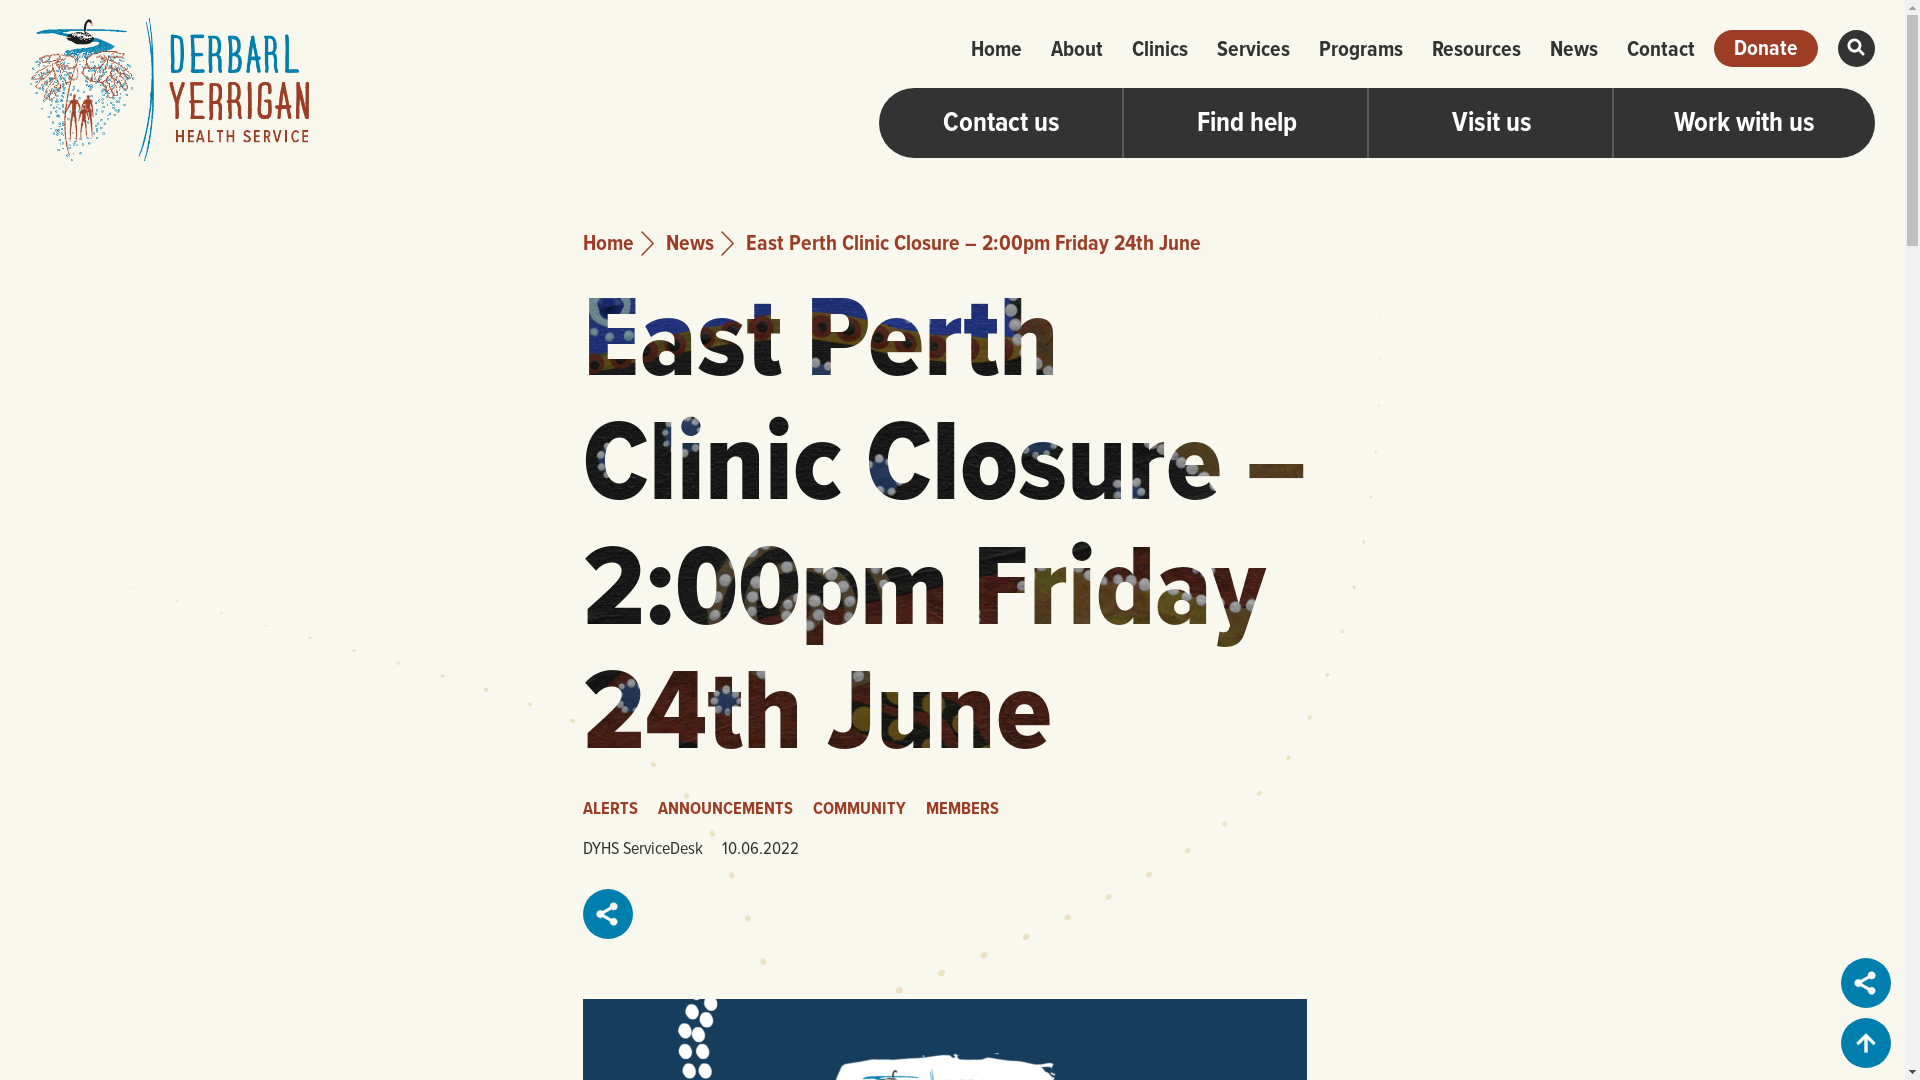 The image size is (1920, 1080). What do you see at coordinates (1160, 48) in the screenshot?
I see `Clinics` at bounding box center [1160, 48].